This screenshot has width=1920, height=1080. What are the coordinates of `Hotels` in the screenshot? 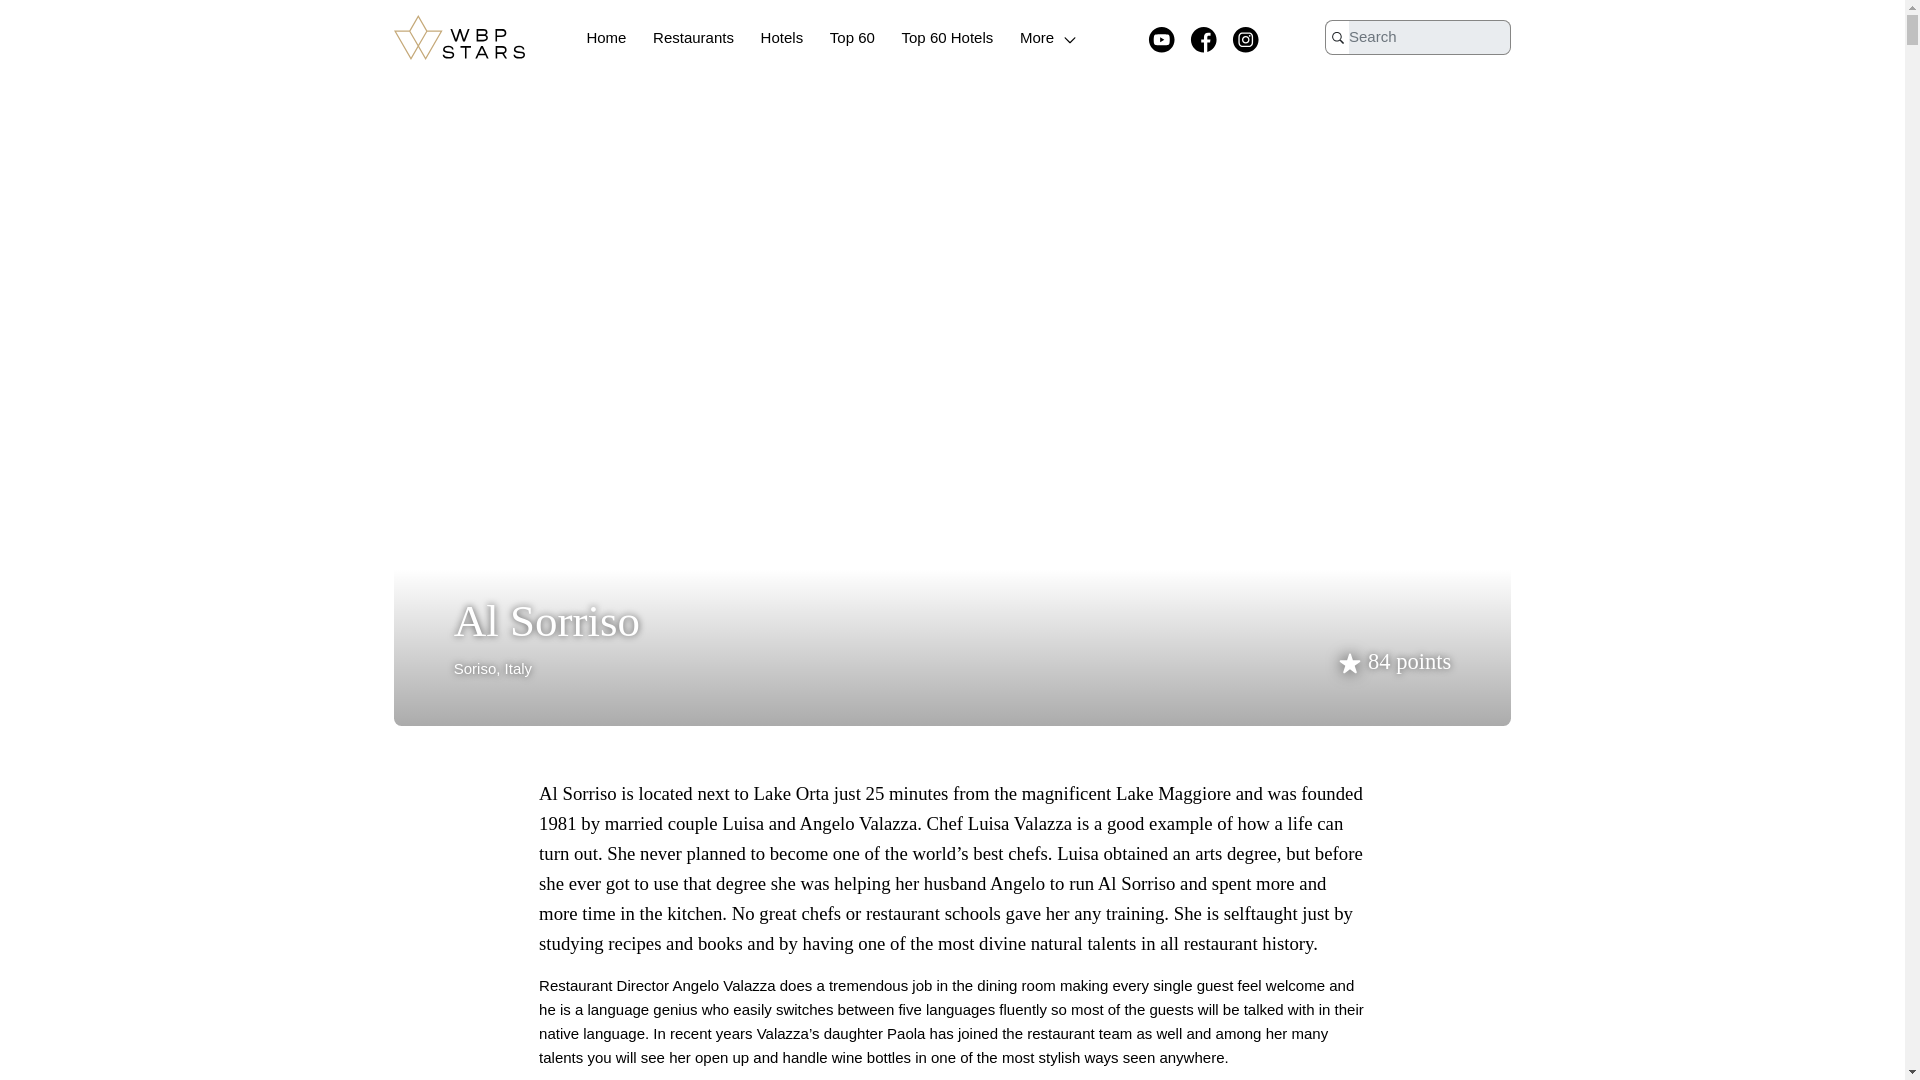 It's located at (782, 38).